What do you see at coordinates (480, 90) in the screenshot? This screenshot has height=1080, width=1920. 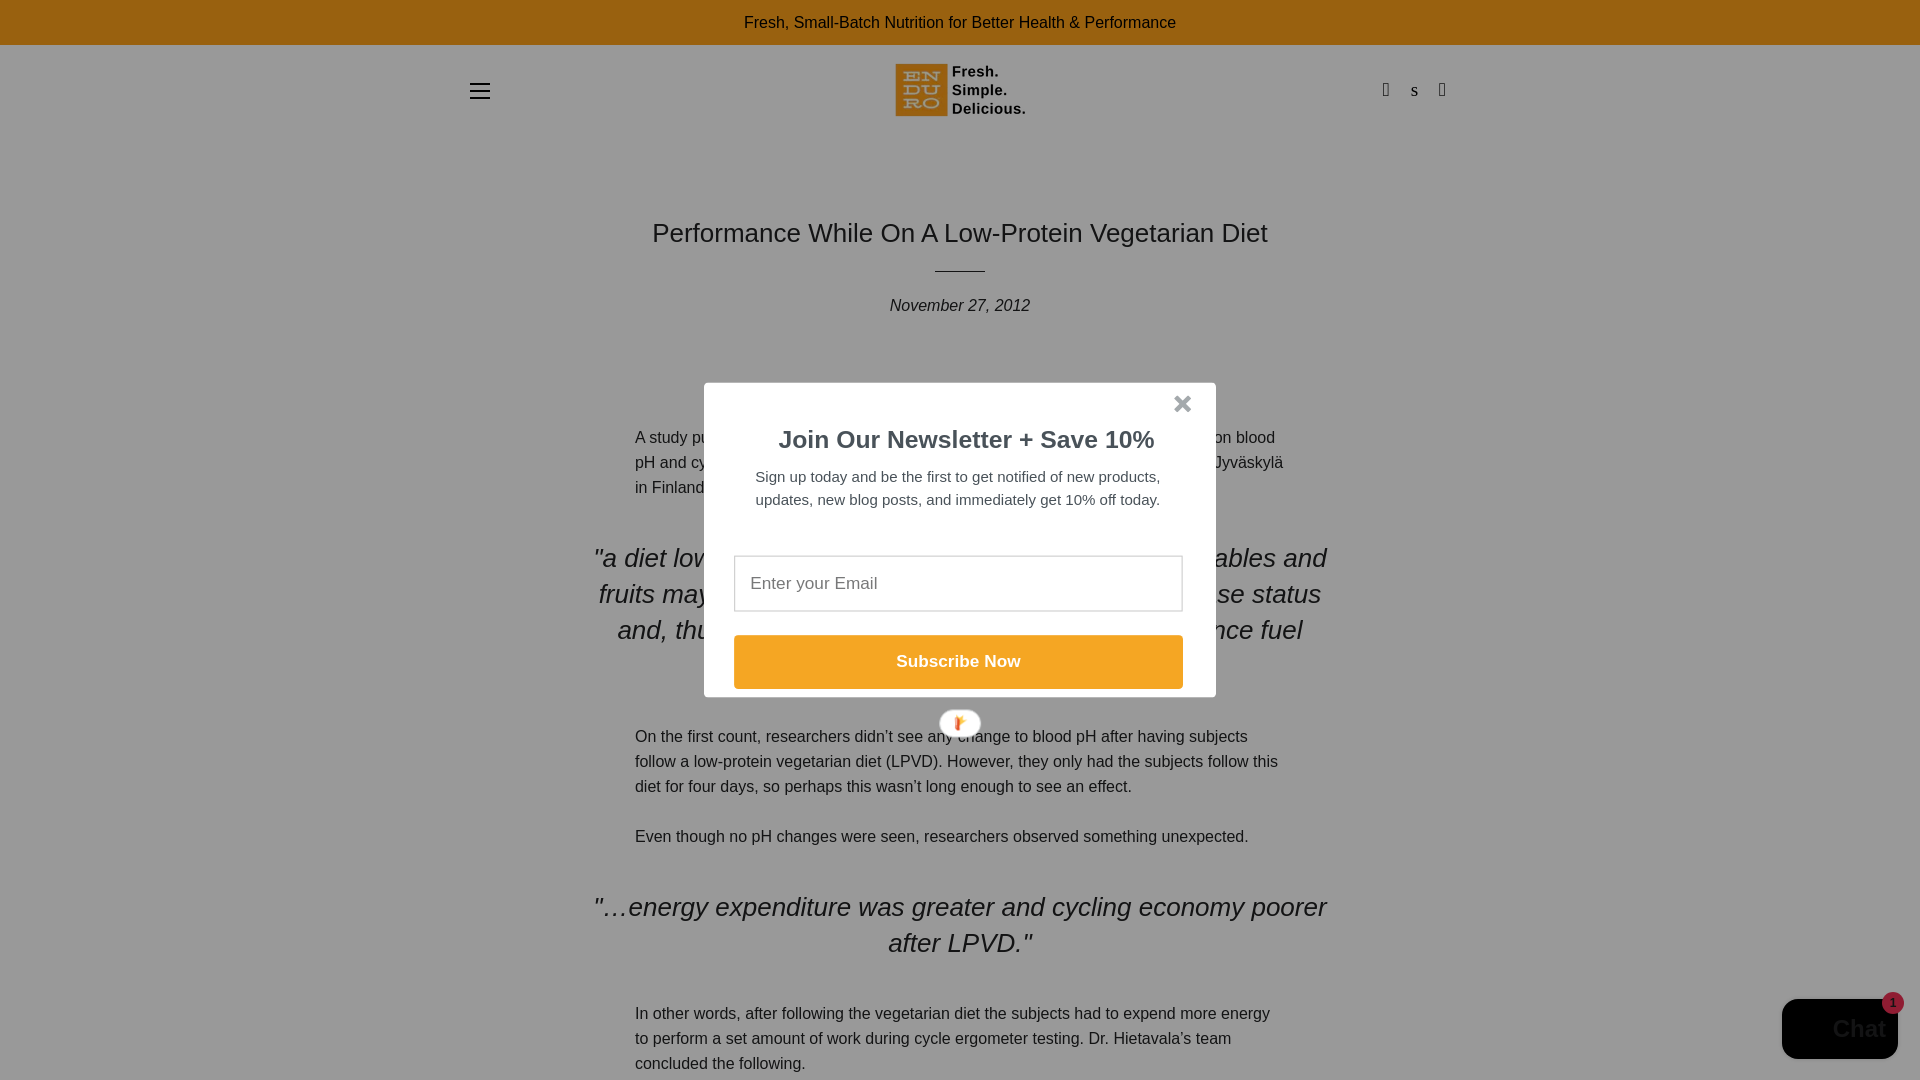 I see `SITE NAVIGATION` at bounding box center [480, 90].